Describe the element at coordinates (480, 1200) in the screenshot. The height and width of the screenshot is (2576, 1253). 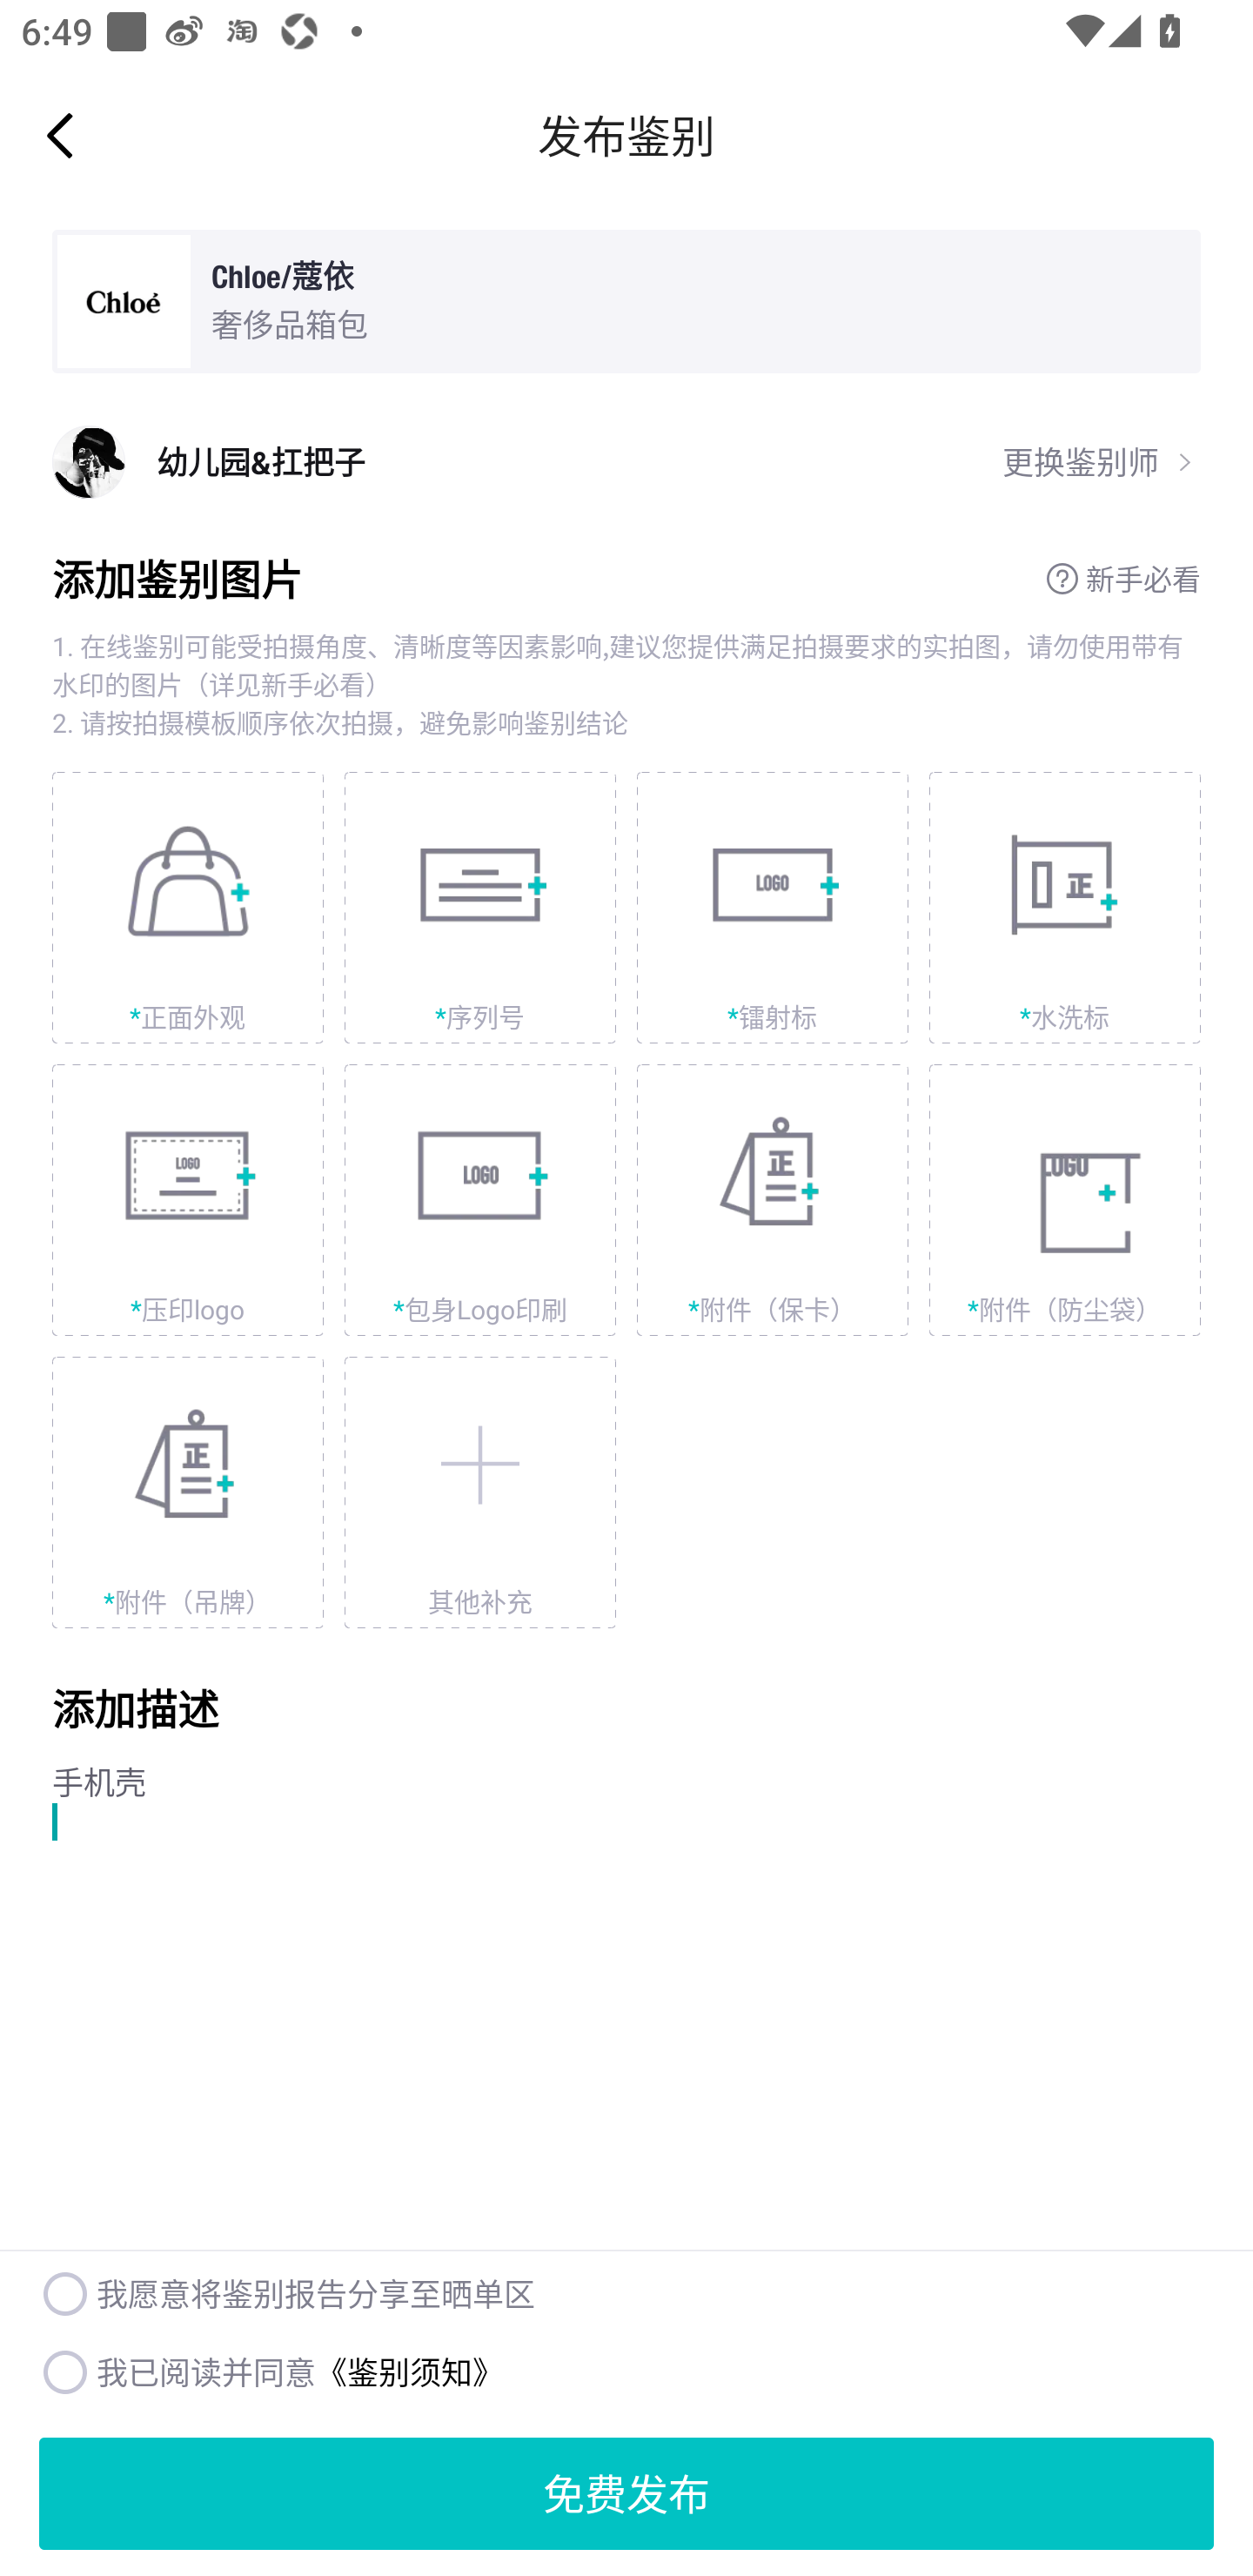
I see `* 包身Logo印刷` at that location.